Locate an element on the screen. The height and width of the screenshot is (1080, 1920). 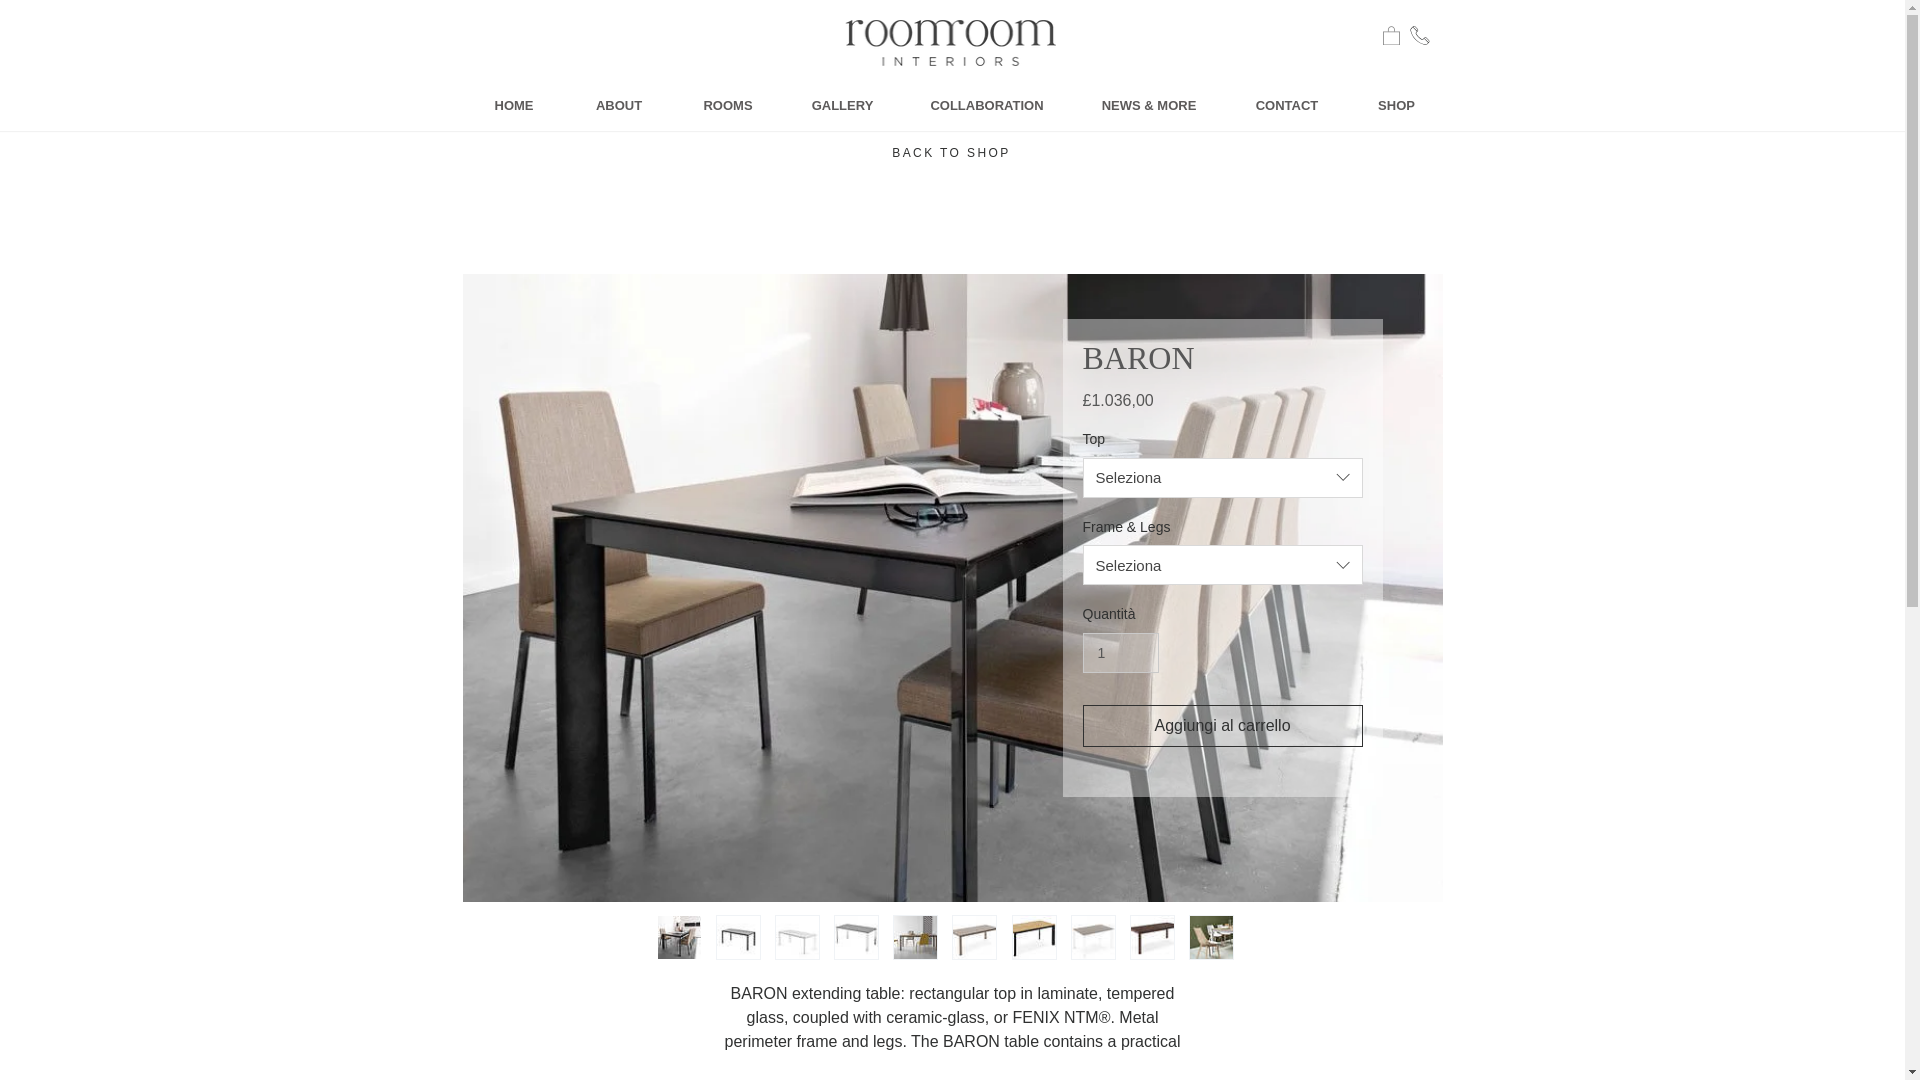
CONTACT is located at coordinates (1288, 104).